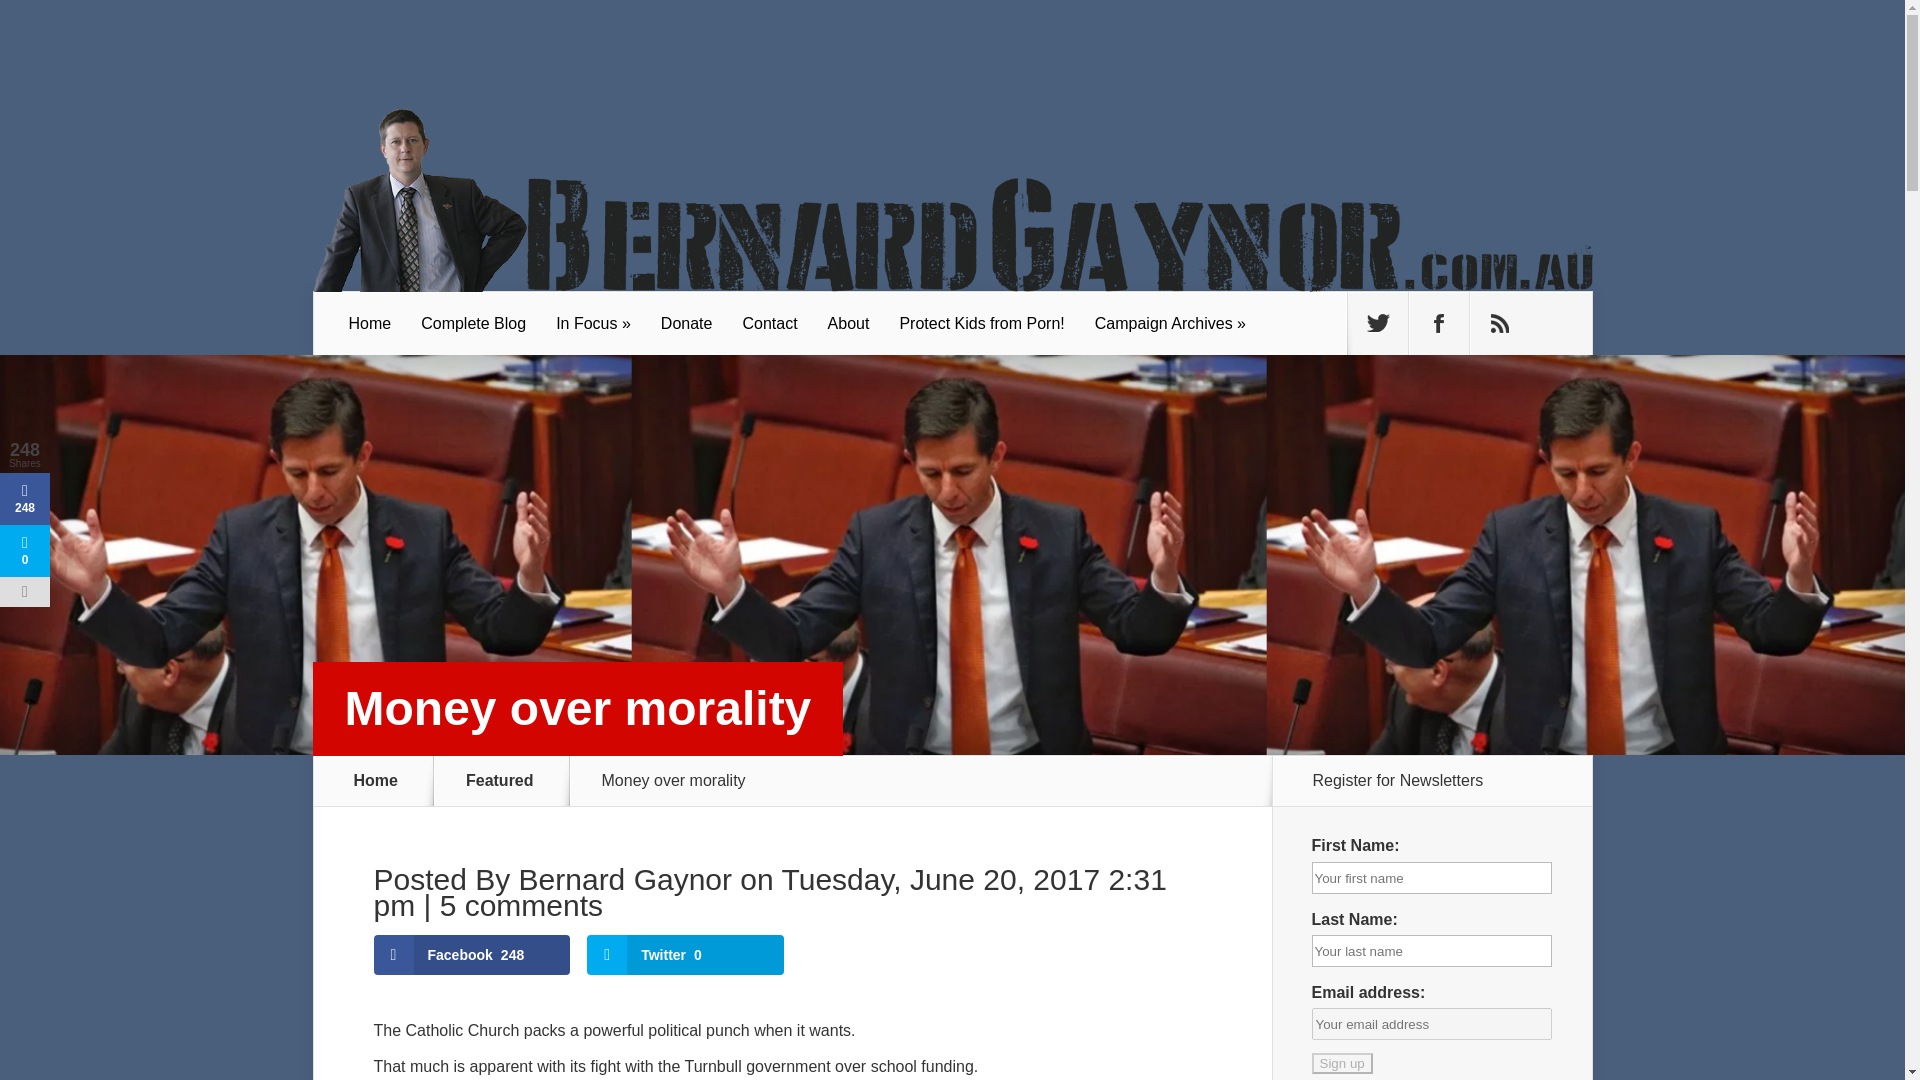 The width and height of the screenshot is (1920, 1080). I want to click on Subscribe To Rss Feed, so click(1500, 324).